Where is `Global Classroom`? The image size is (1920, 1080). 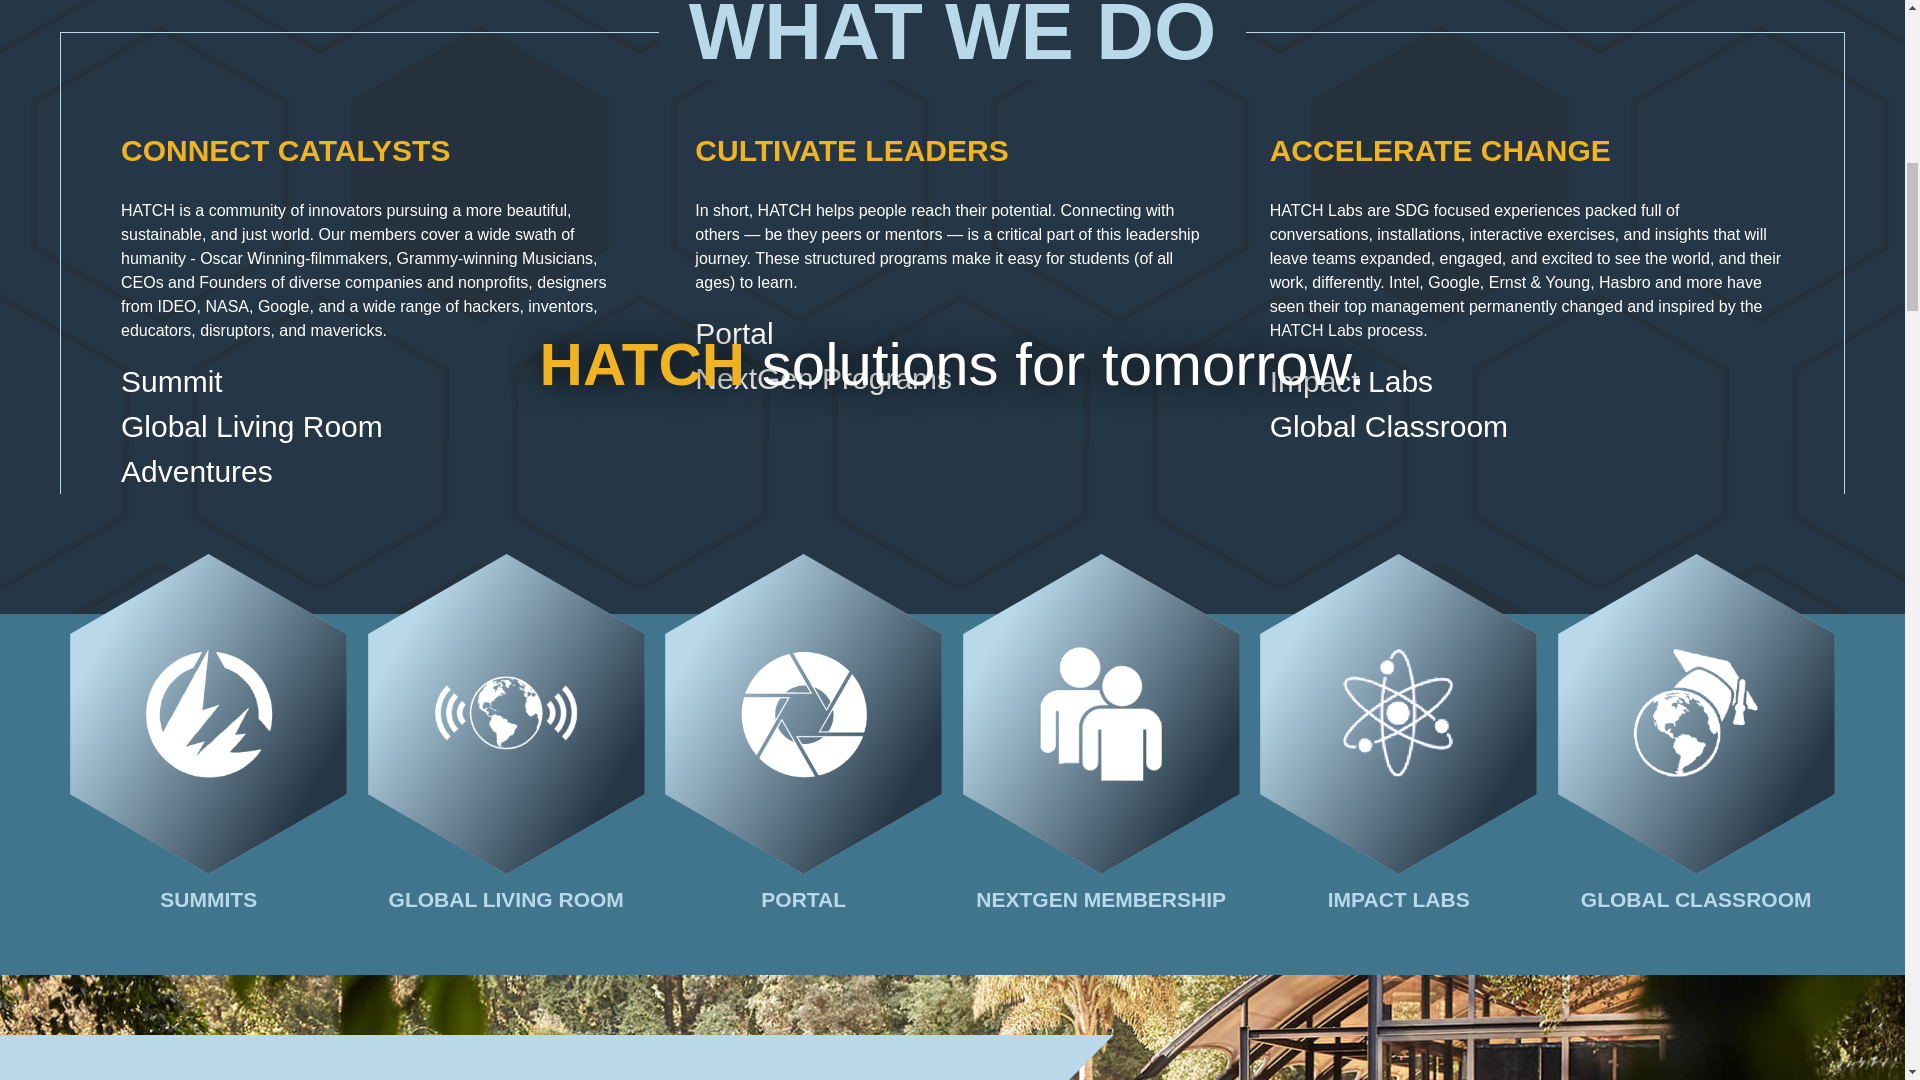
Global Classroom is located at coordinates (1526, 426).